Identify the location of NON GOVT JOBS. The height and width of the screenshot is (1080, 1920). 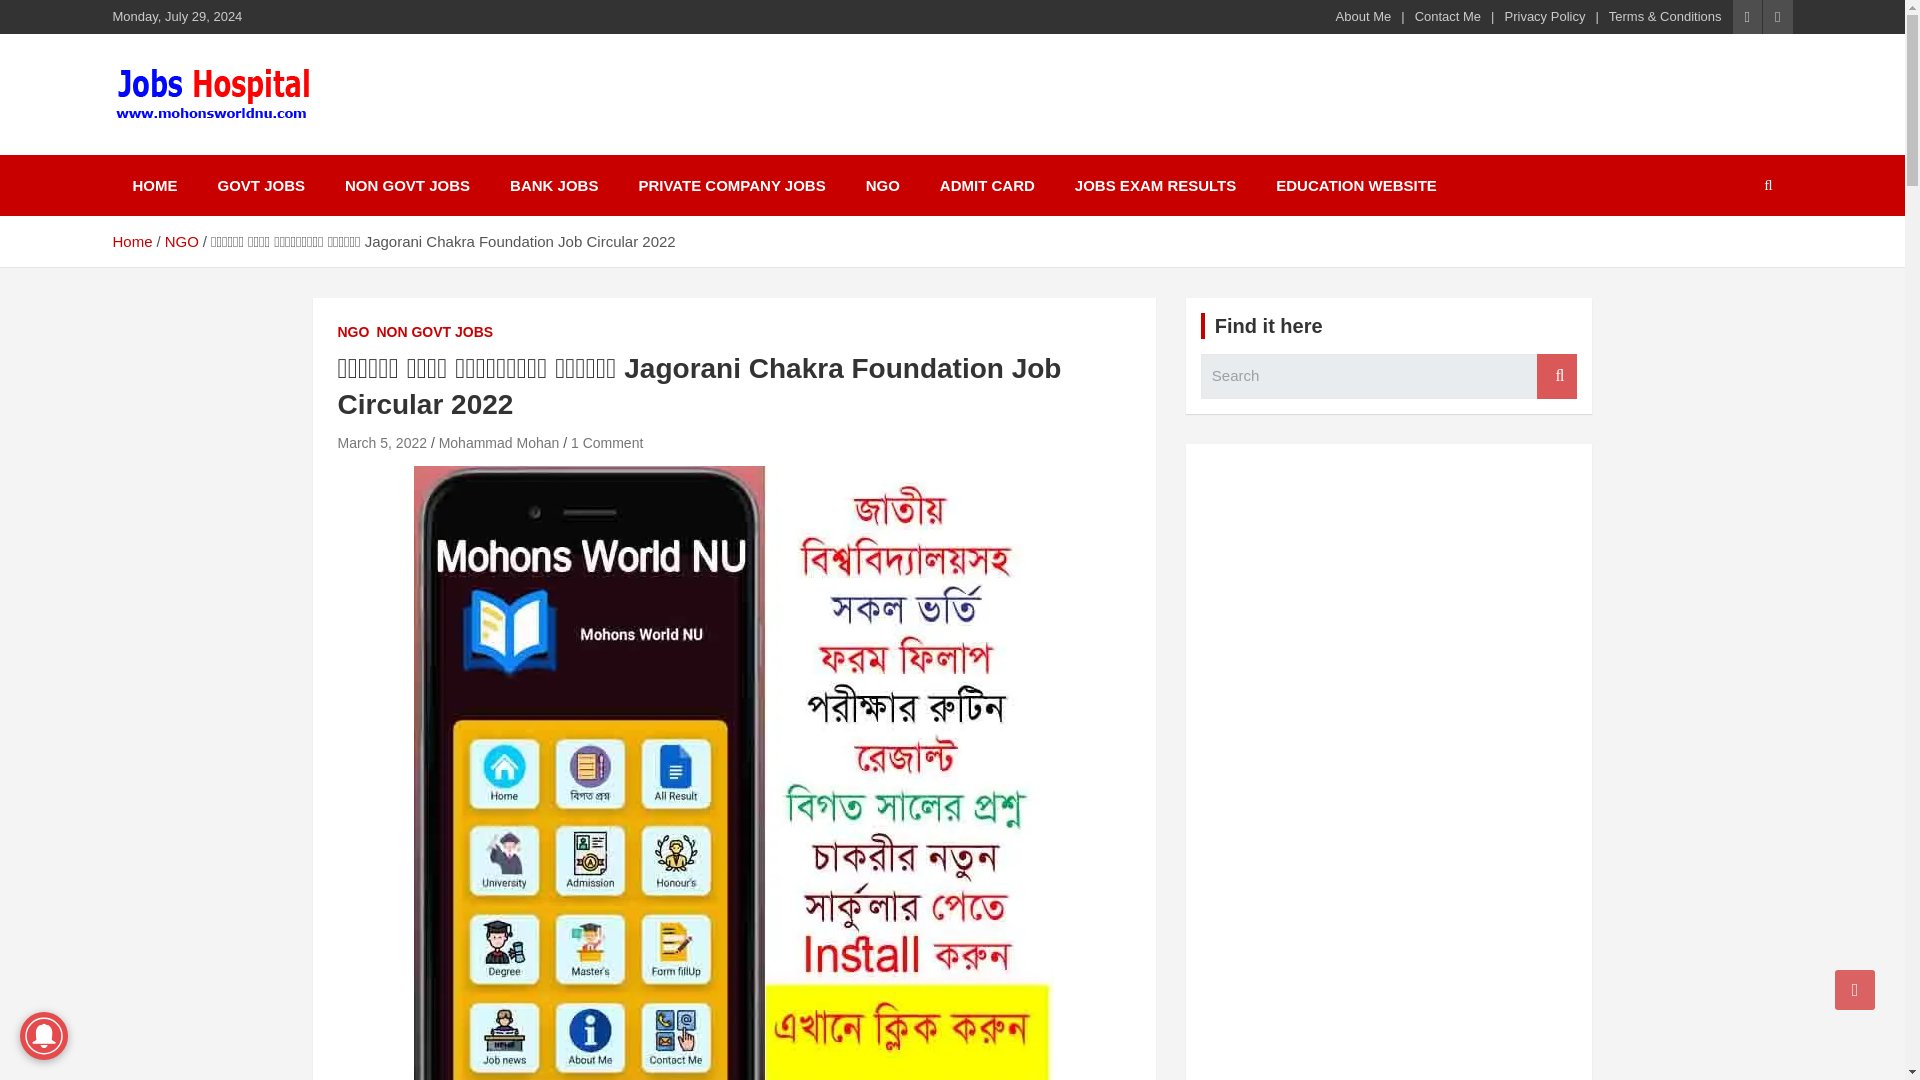
(406, 186).